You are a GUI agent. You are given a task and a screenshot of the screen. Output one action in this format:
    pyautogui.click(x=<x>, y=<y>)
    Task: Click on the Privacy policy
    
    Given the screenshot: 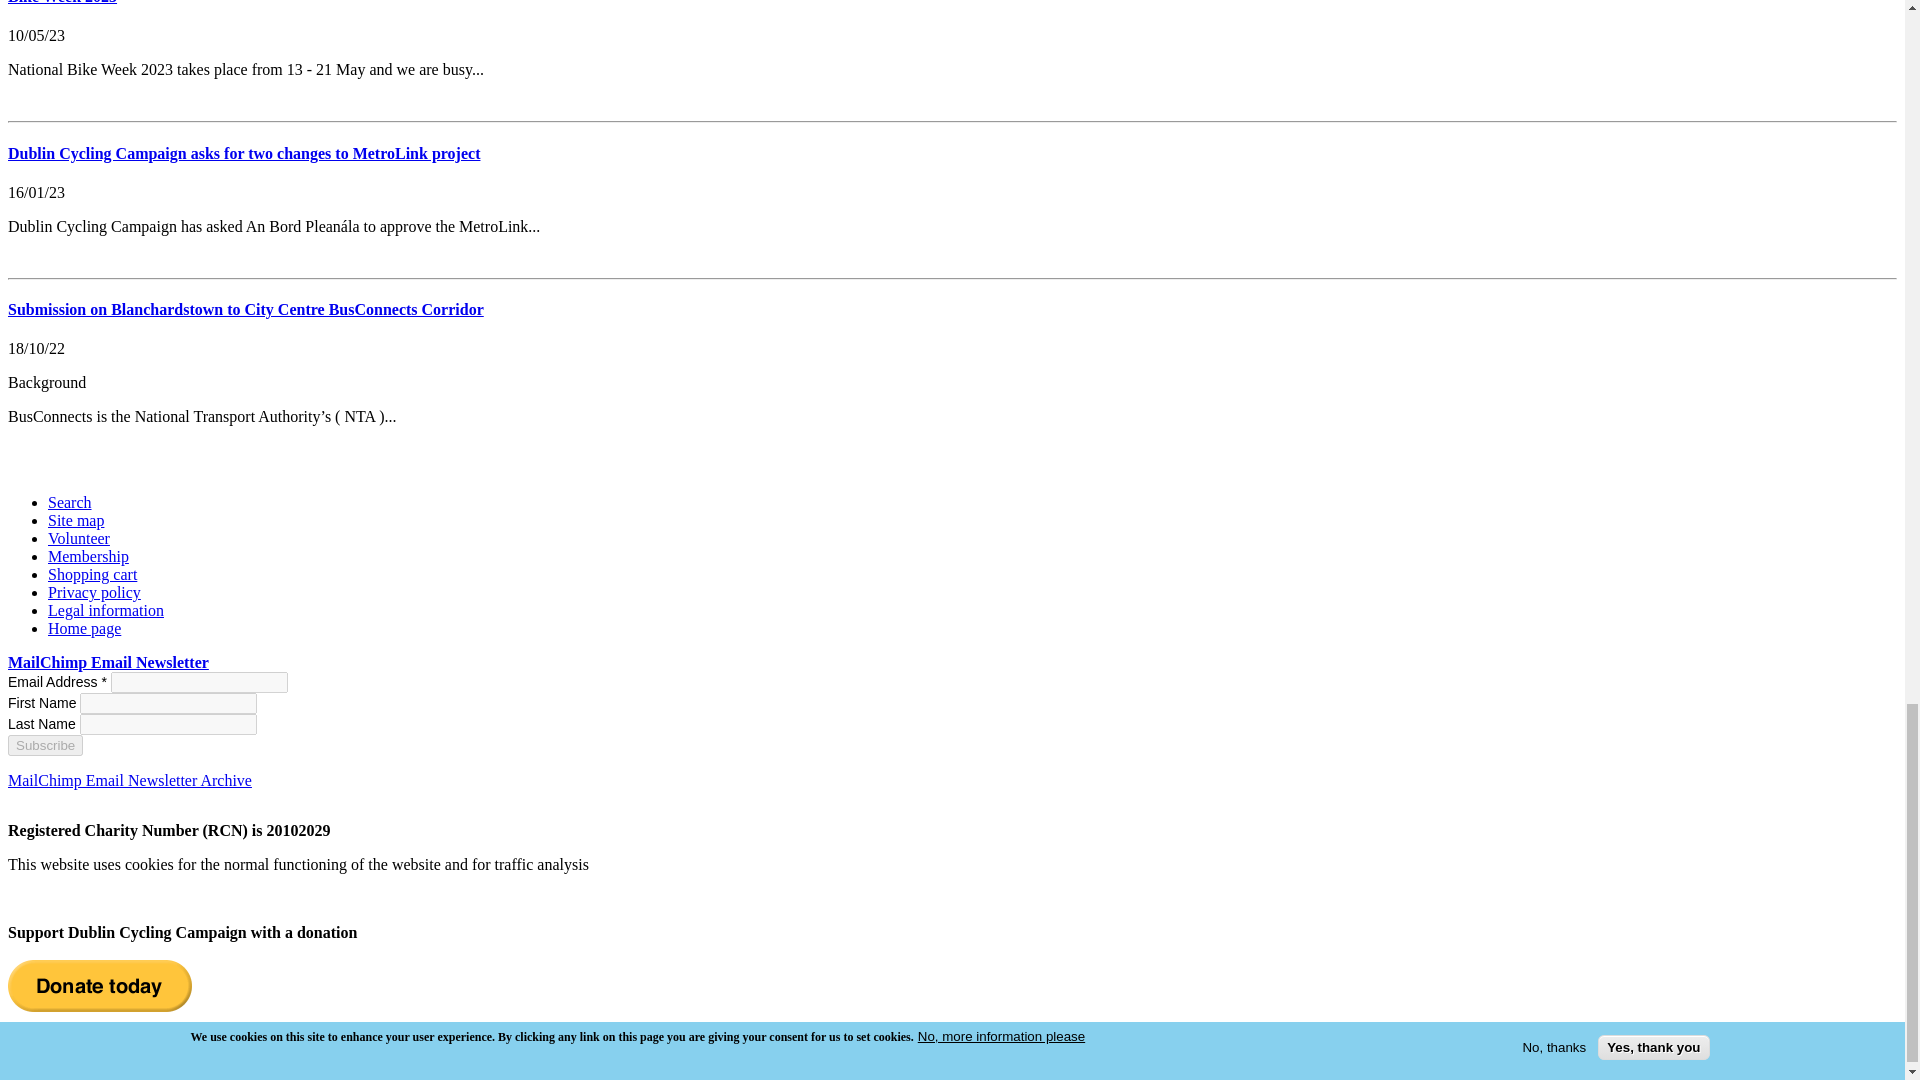 What is the action you would take?
    pyautogui.click(x=94, y=592)
    